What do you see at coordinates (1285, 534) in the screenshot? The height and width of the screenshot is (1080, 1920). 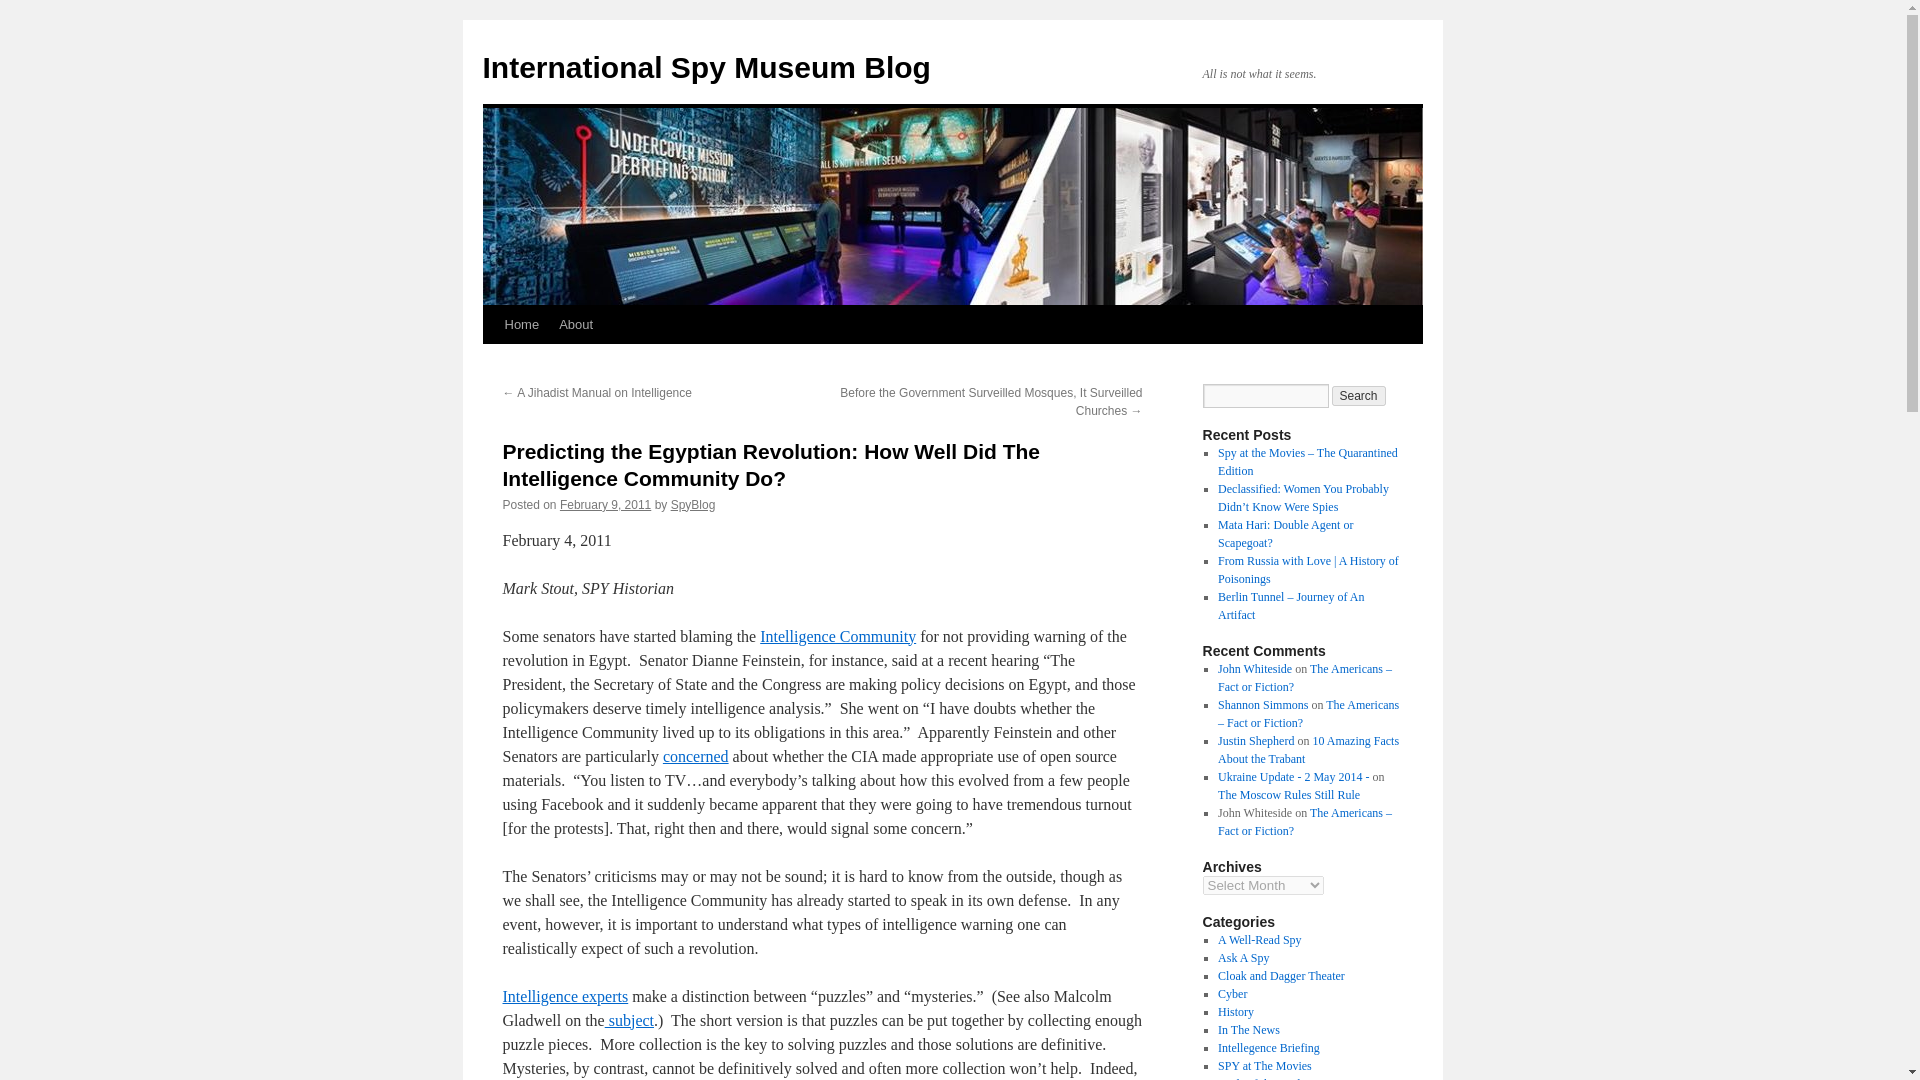 I see `Mata Hari: Double Agent or Scapegoat?` at bounding box center [1285, 534].